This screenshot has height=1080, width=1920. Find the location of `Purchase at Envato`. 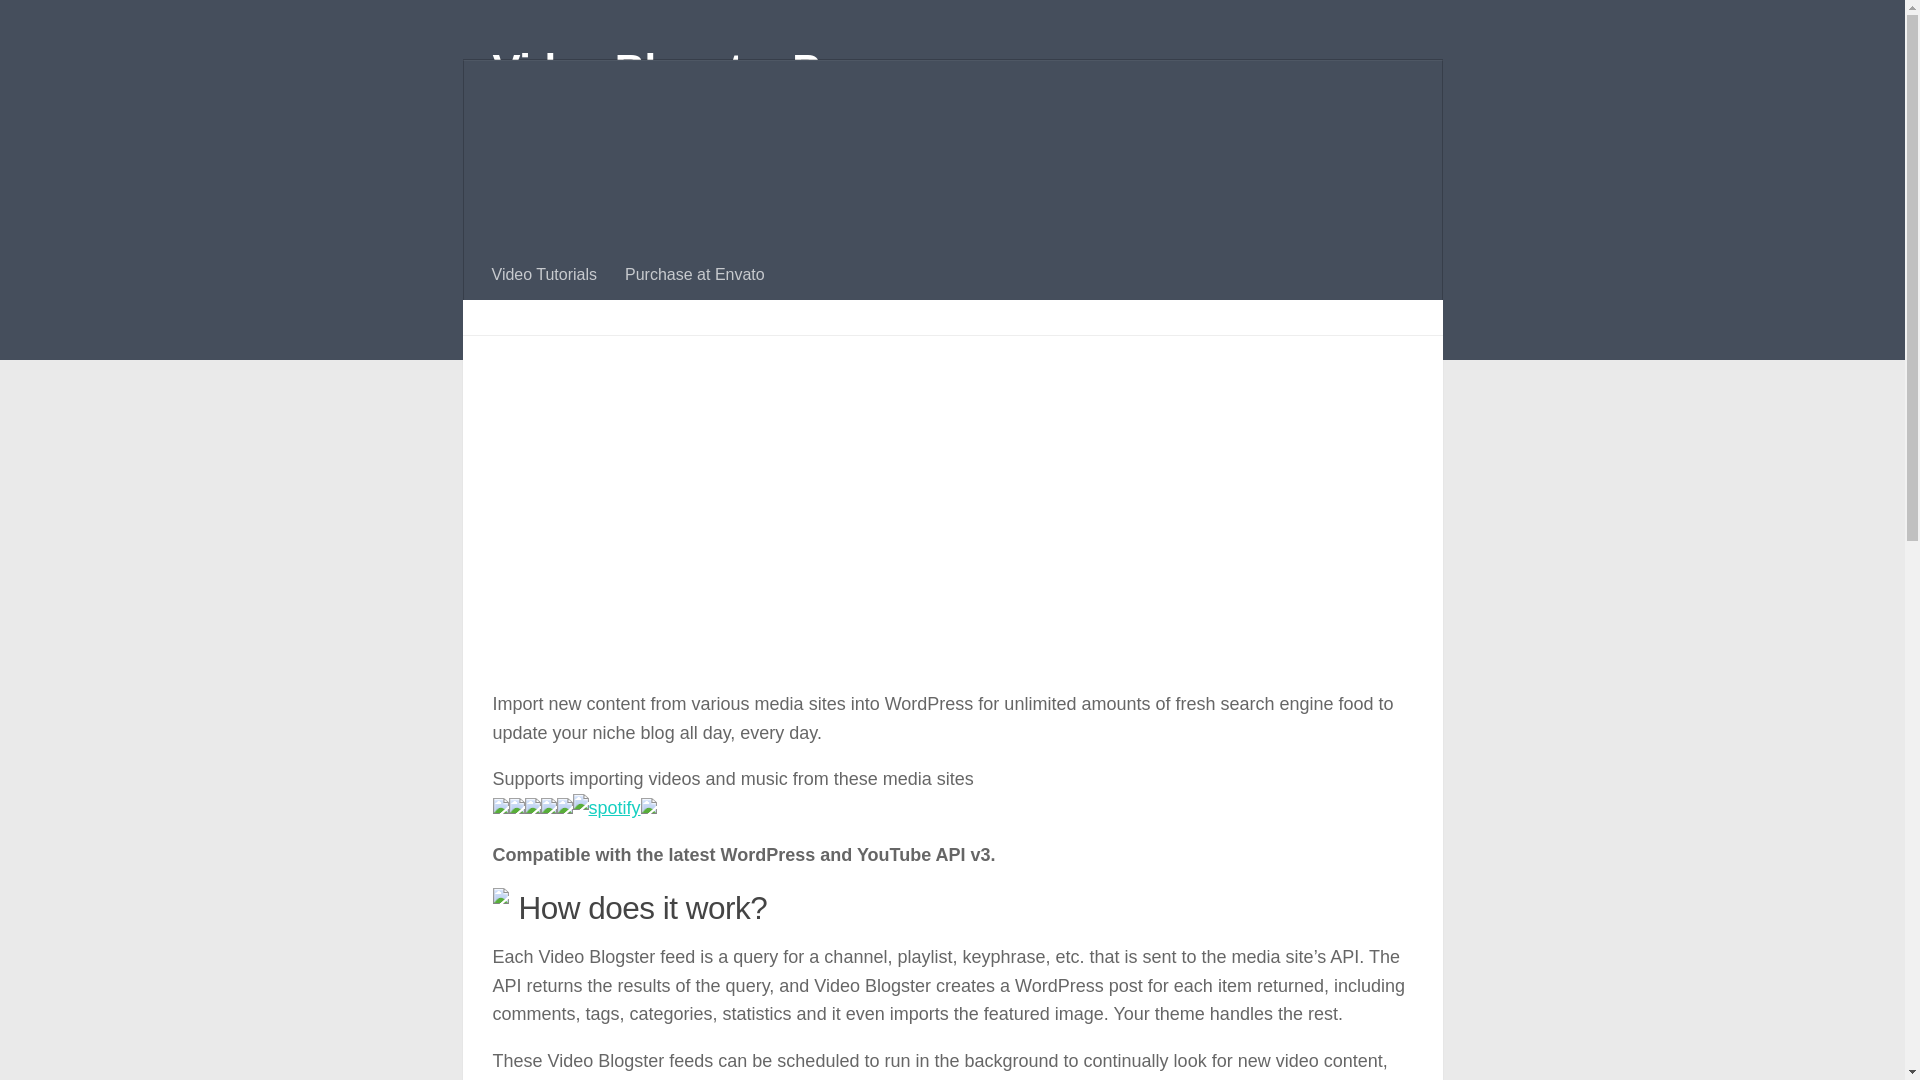

Purchase at Envato is located at coordinates (694, 274).